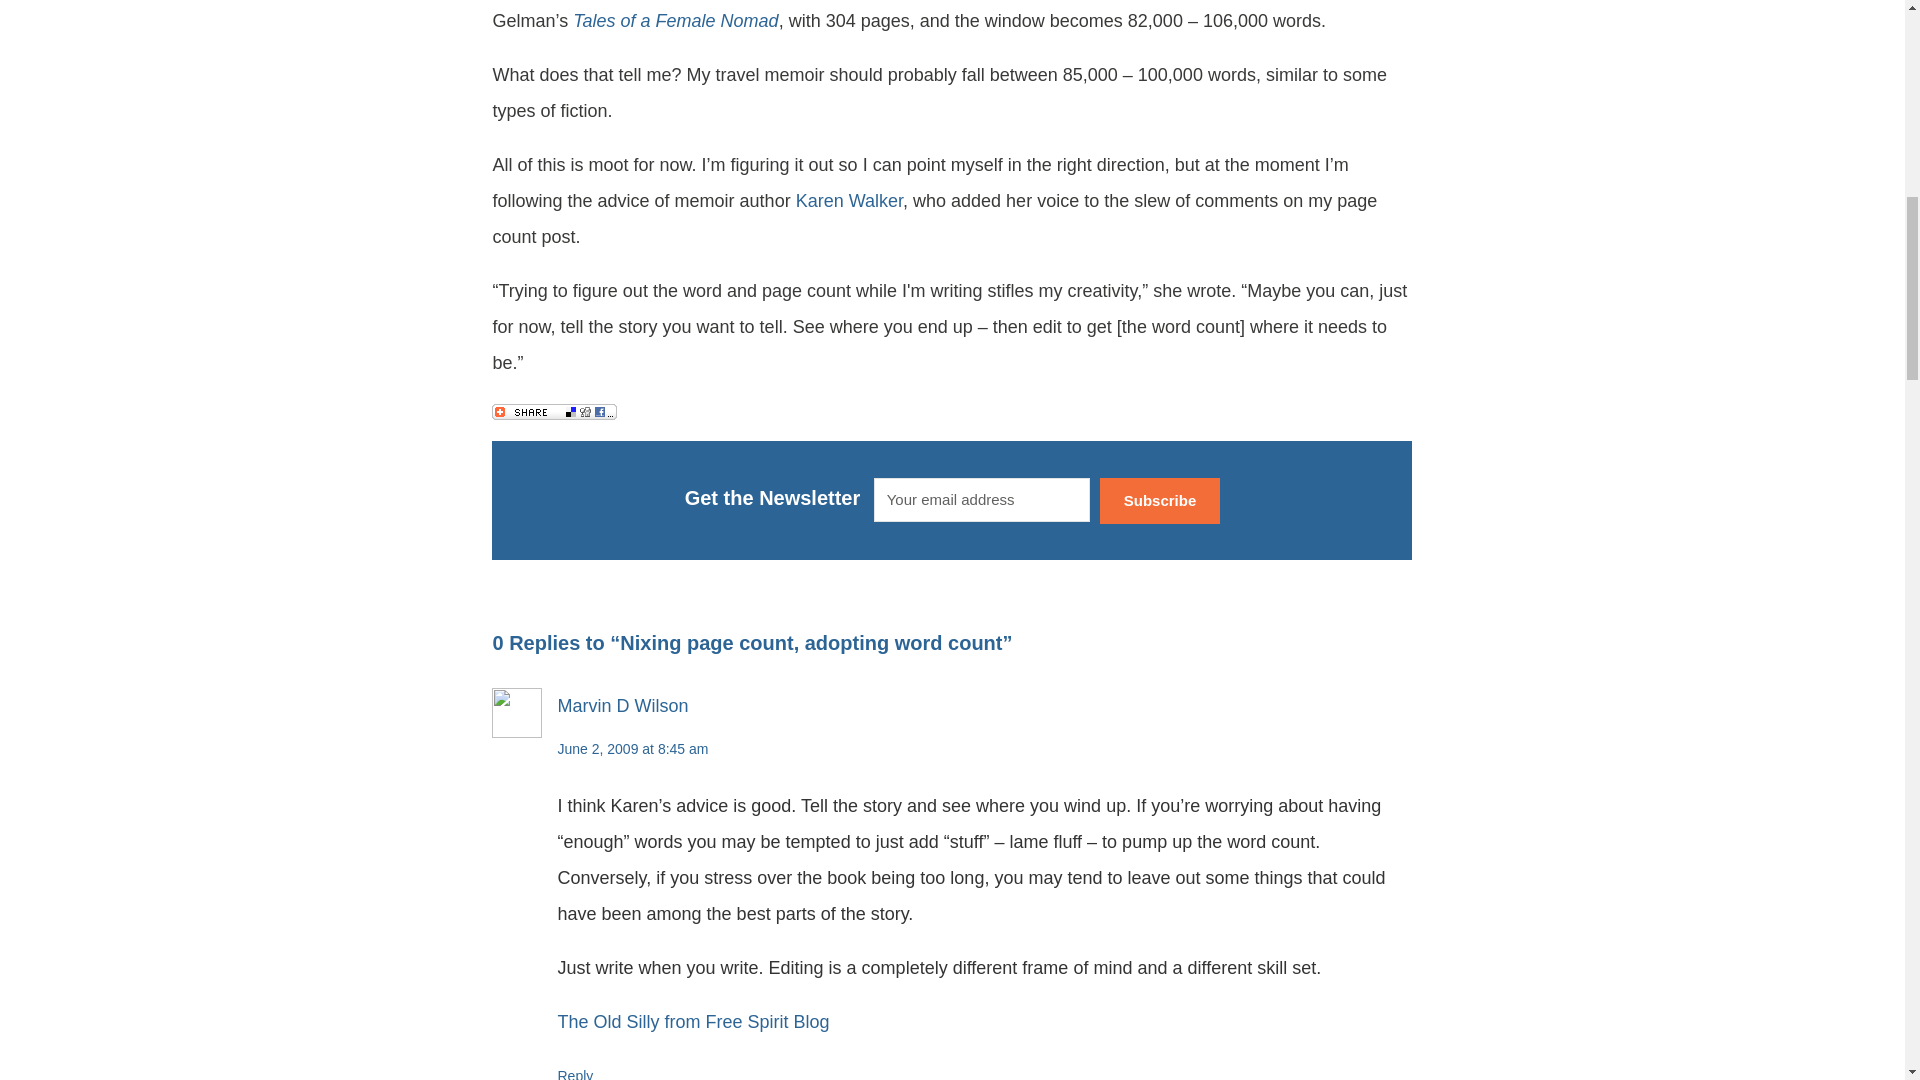 The width and height of the screenshot is (1920, 1080). Describe the element at coordinates (692, 1022) in the screenshot. I see `The Old Silly from Free Spirit Blog` at that location.